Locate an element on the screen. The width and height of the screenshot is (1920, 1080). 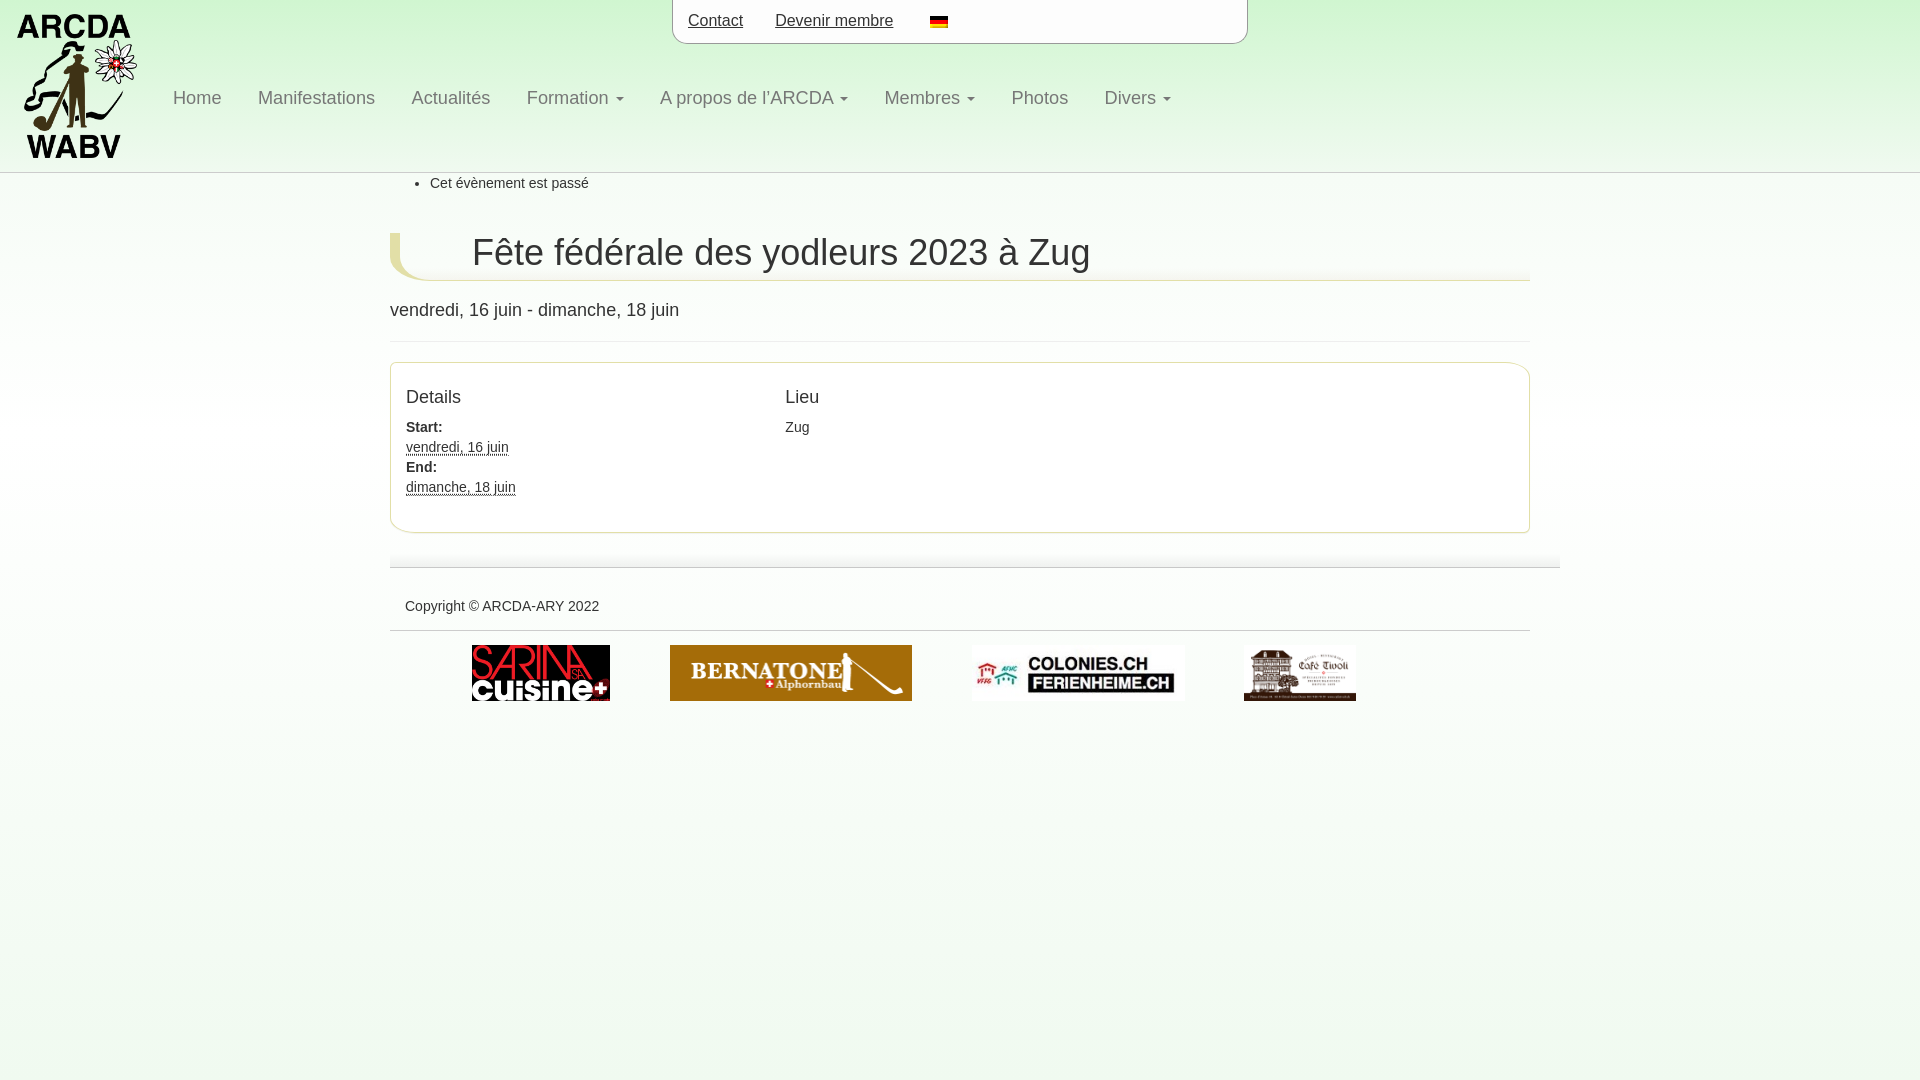
  is located at coordinates (936, 22).